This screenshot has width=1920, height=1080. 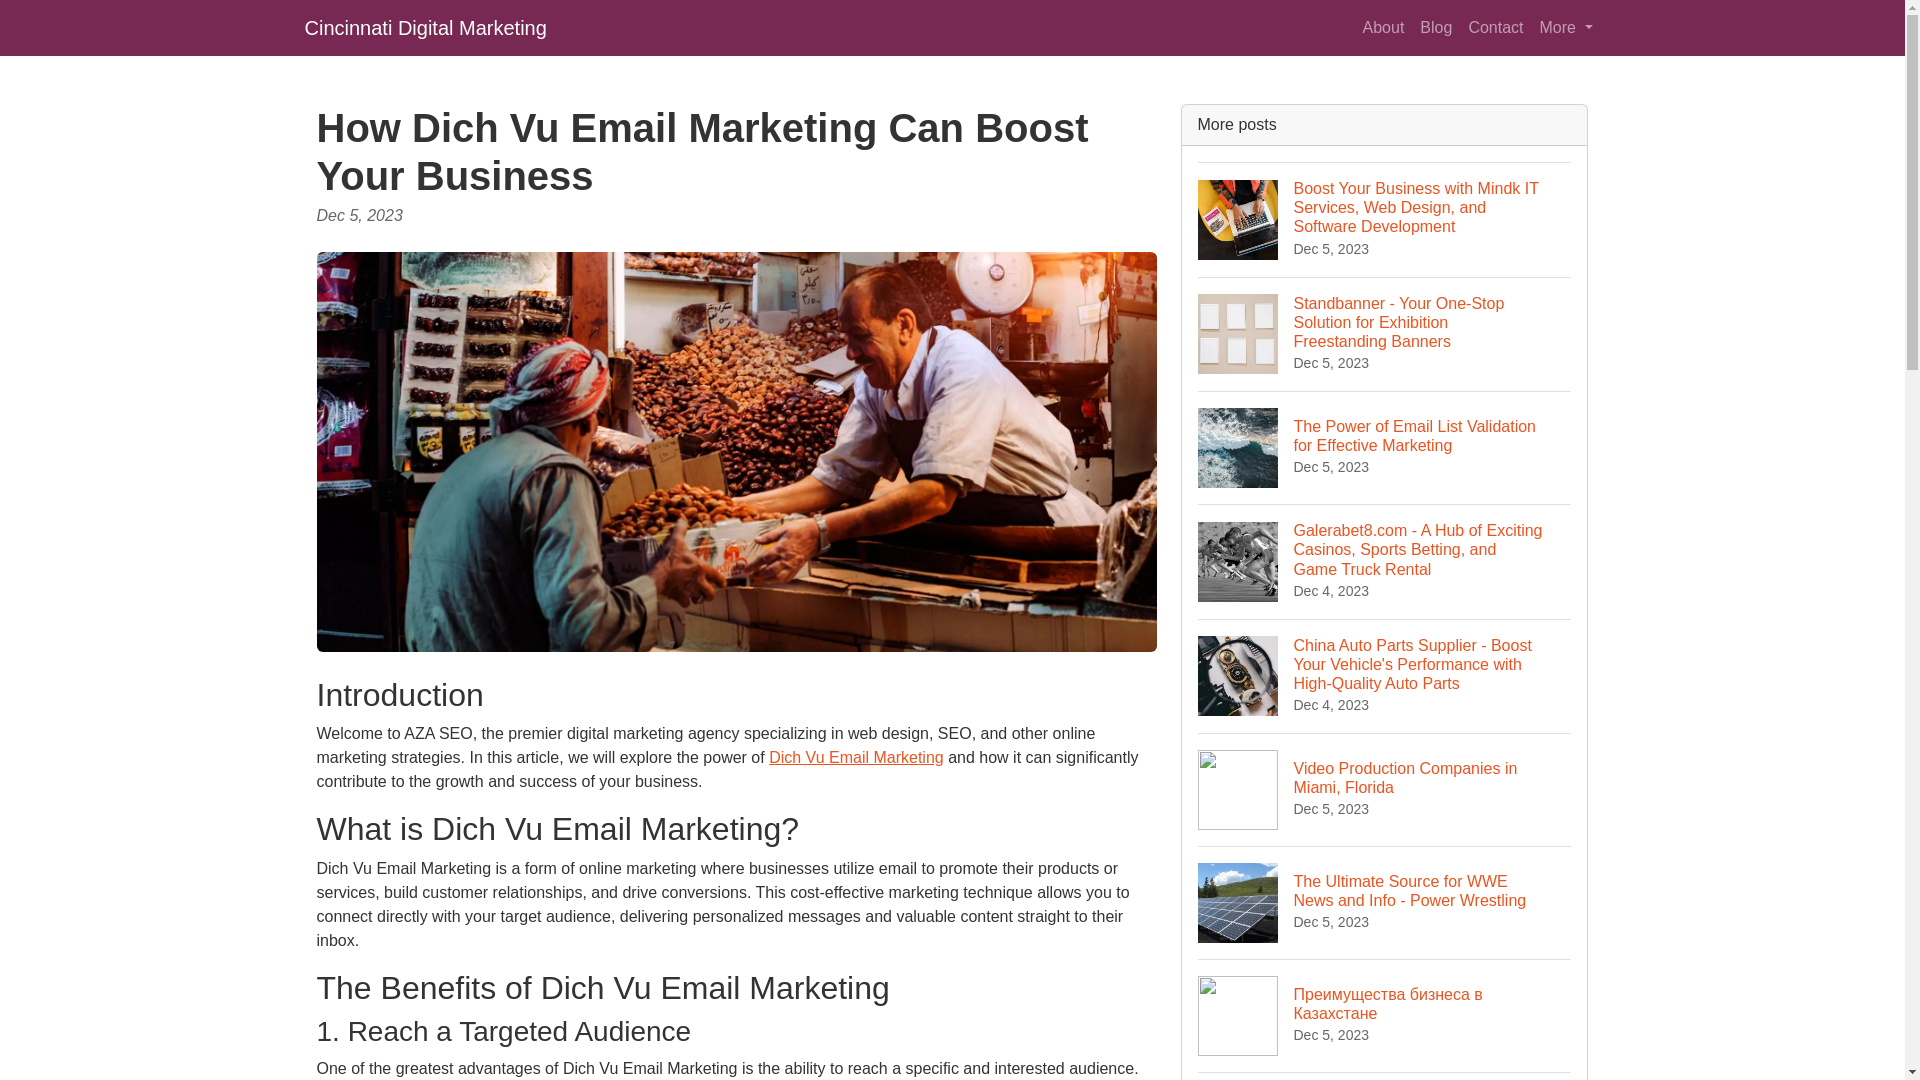 What do you see at coordinates (424, 27) in the screenshot?
I see `More` at bounding box center [424, 27].